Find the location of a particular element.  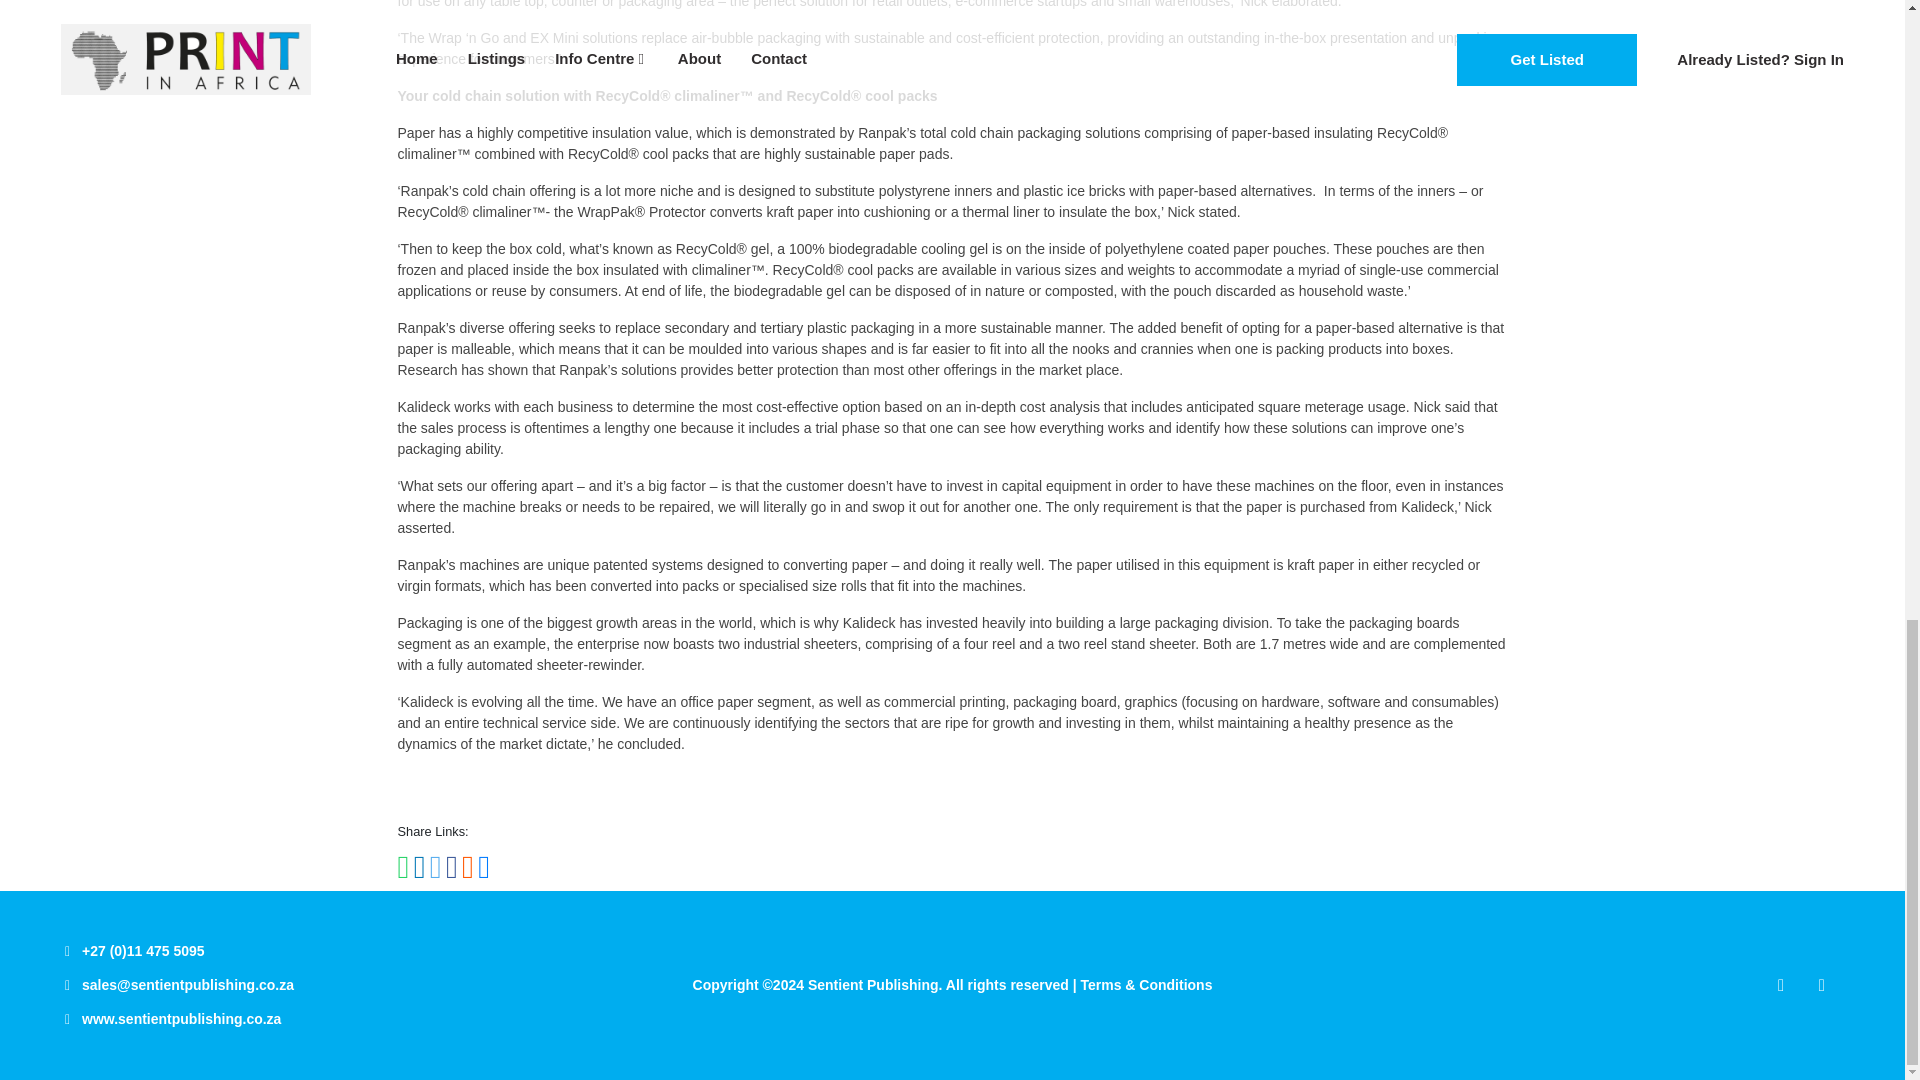

www.sentientpublishing.co.za is located at coordinates (181, 1018).